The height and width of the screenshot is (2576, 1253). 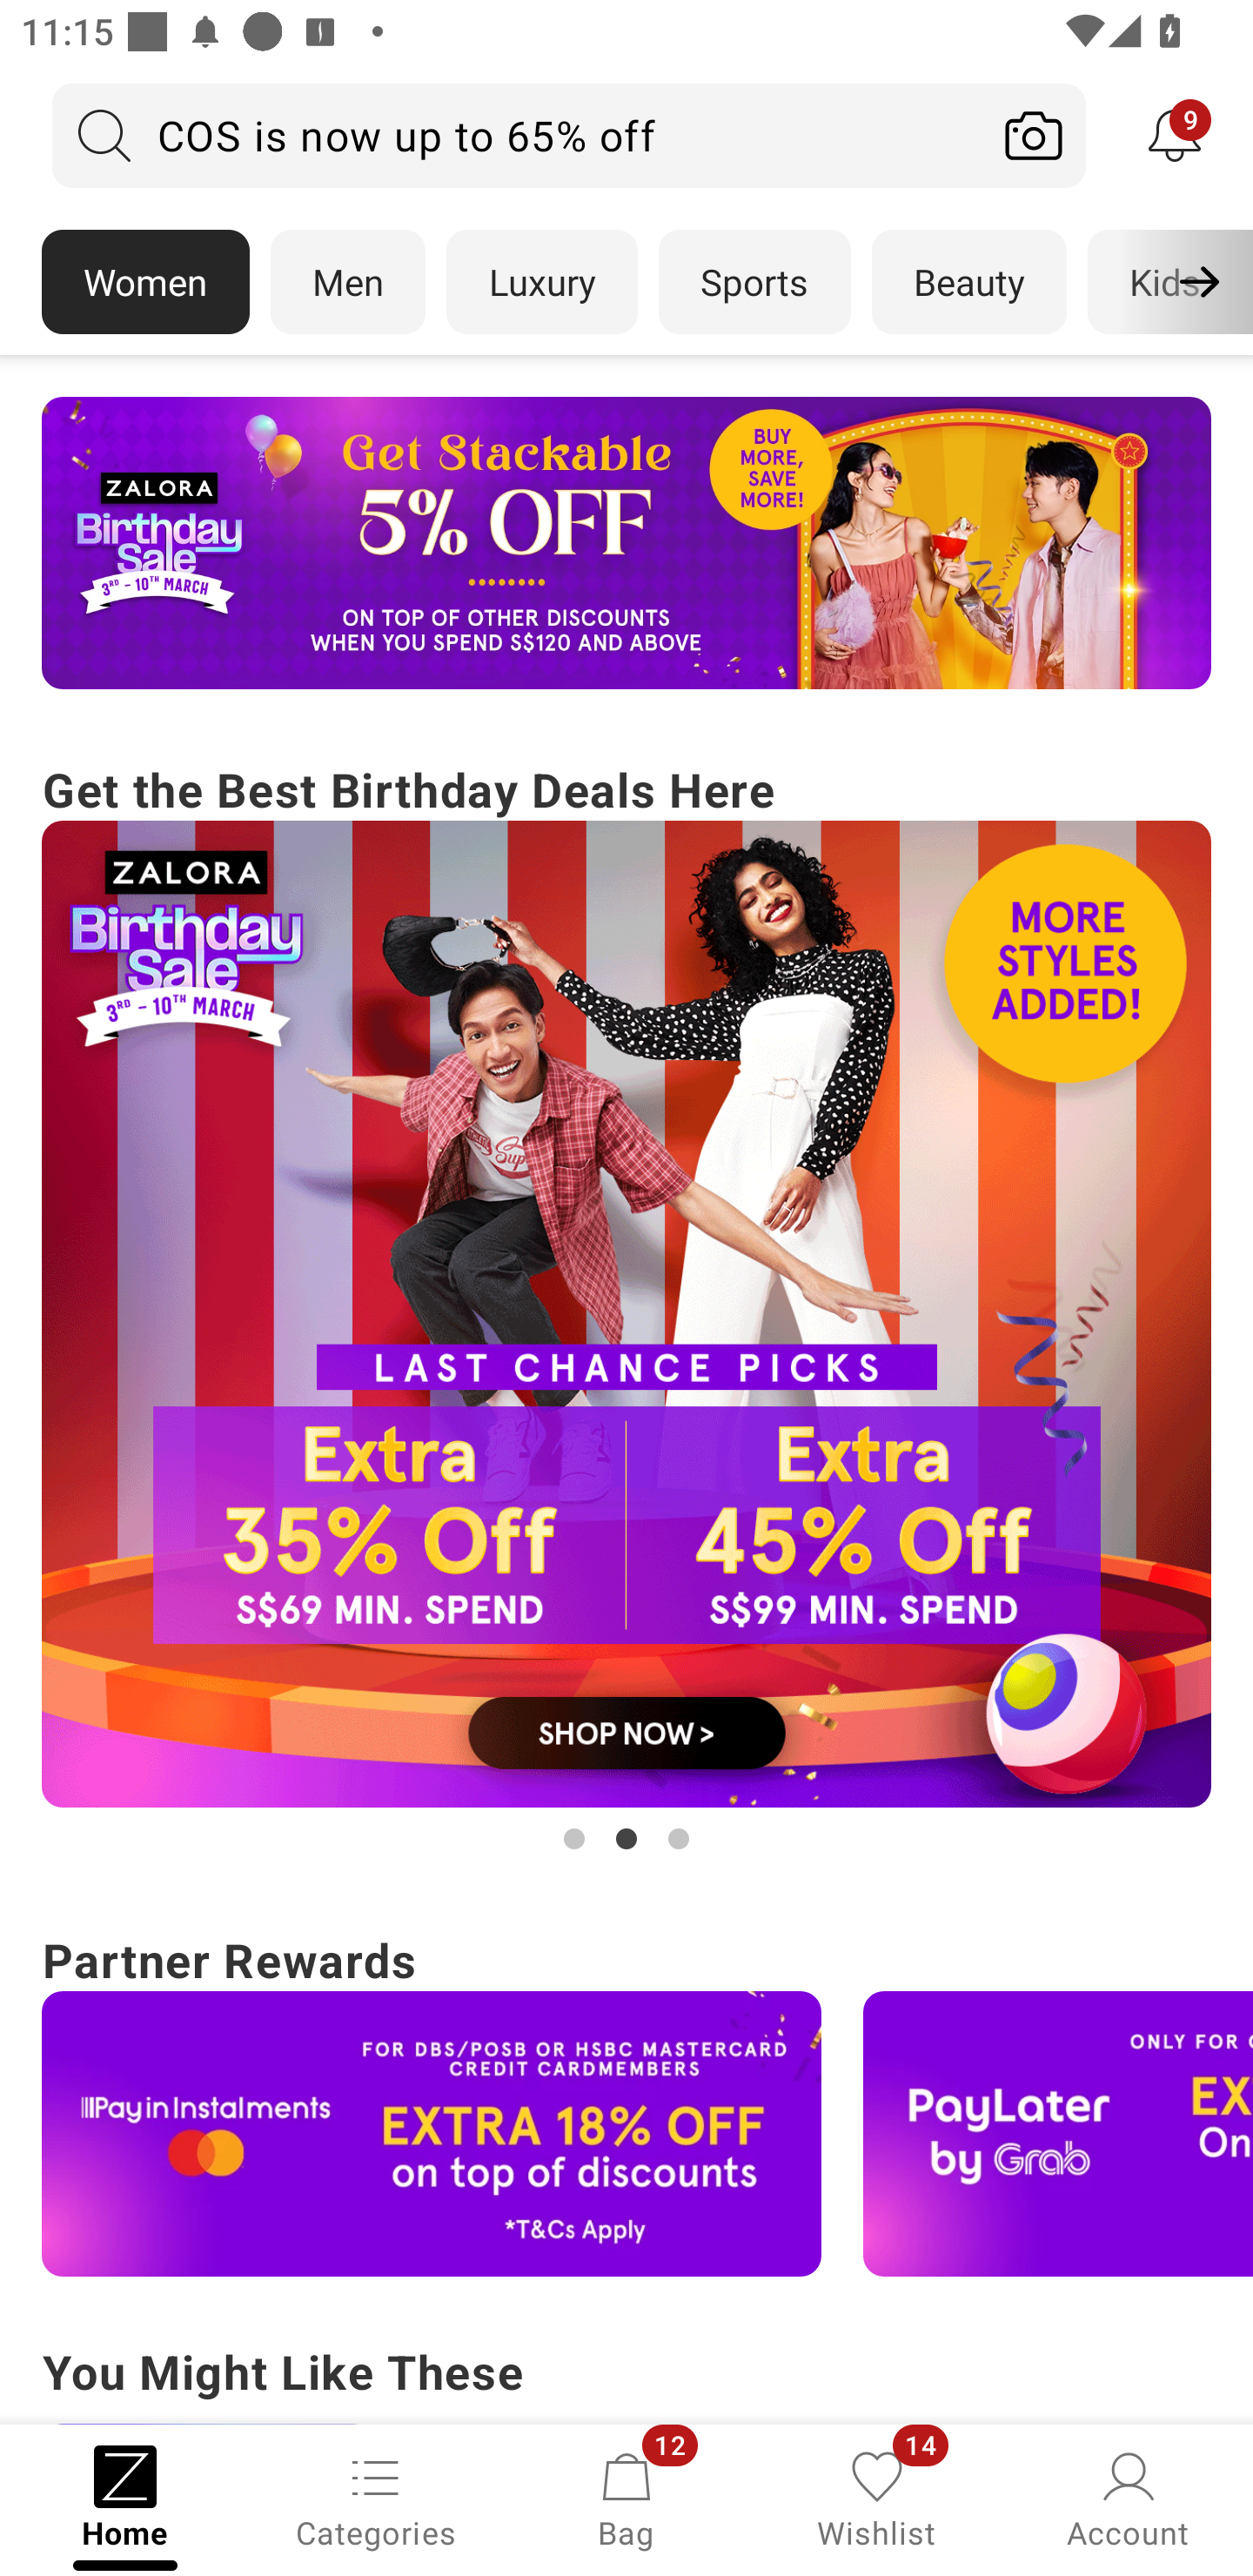 What do you see at coordinates (1128, 2498) in the screenshot?
I see `Account` at bounding box center [1128, 2498].